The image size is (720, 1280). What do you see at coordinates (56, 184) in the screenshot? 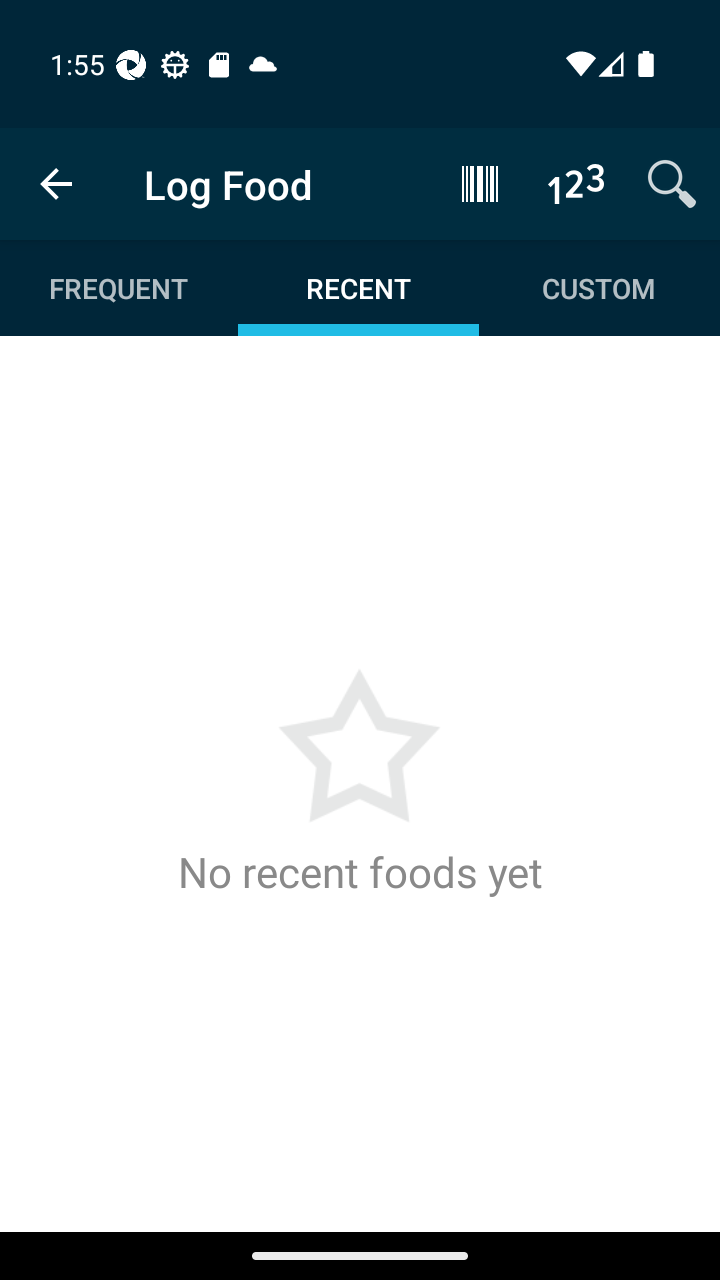
I see `Navigate up` at bounding box center [56, 184].